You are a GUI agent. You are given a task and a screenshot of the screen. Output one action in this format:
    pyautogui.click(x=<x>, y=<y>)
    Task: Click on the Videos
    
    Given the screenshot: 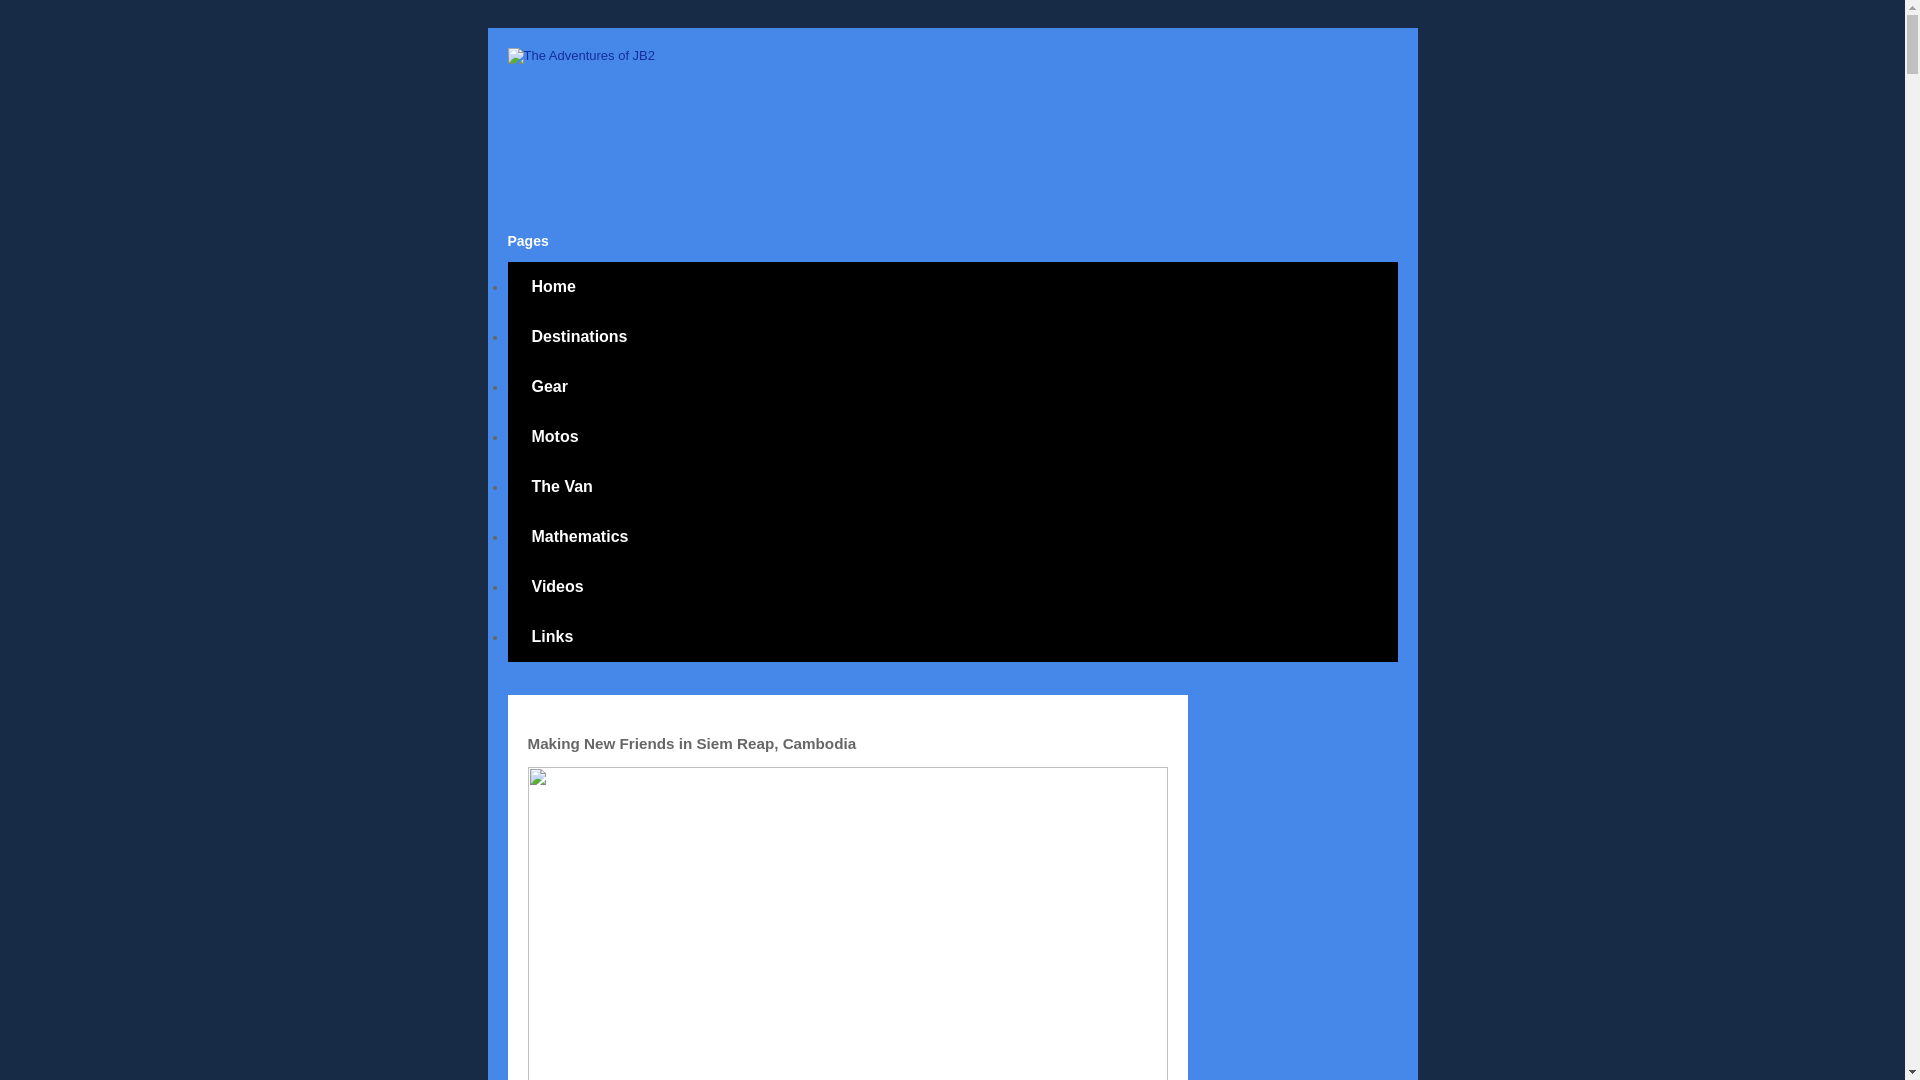 What is the action you would take?
    pyautogui.click(x=558, y=586)
    